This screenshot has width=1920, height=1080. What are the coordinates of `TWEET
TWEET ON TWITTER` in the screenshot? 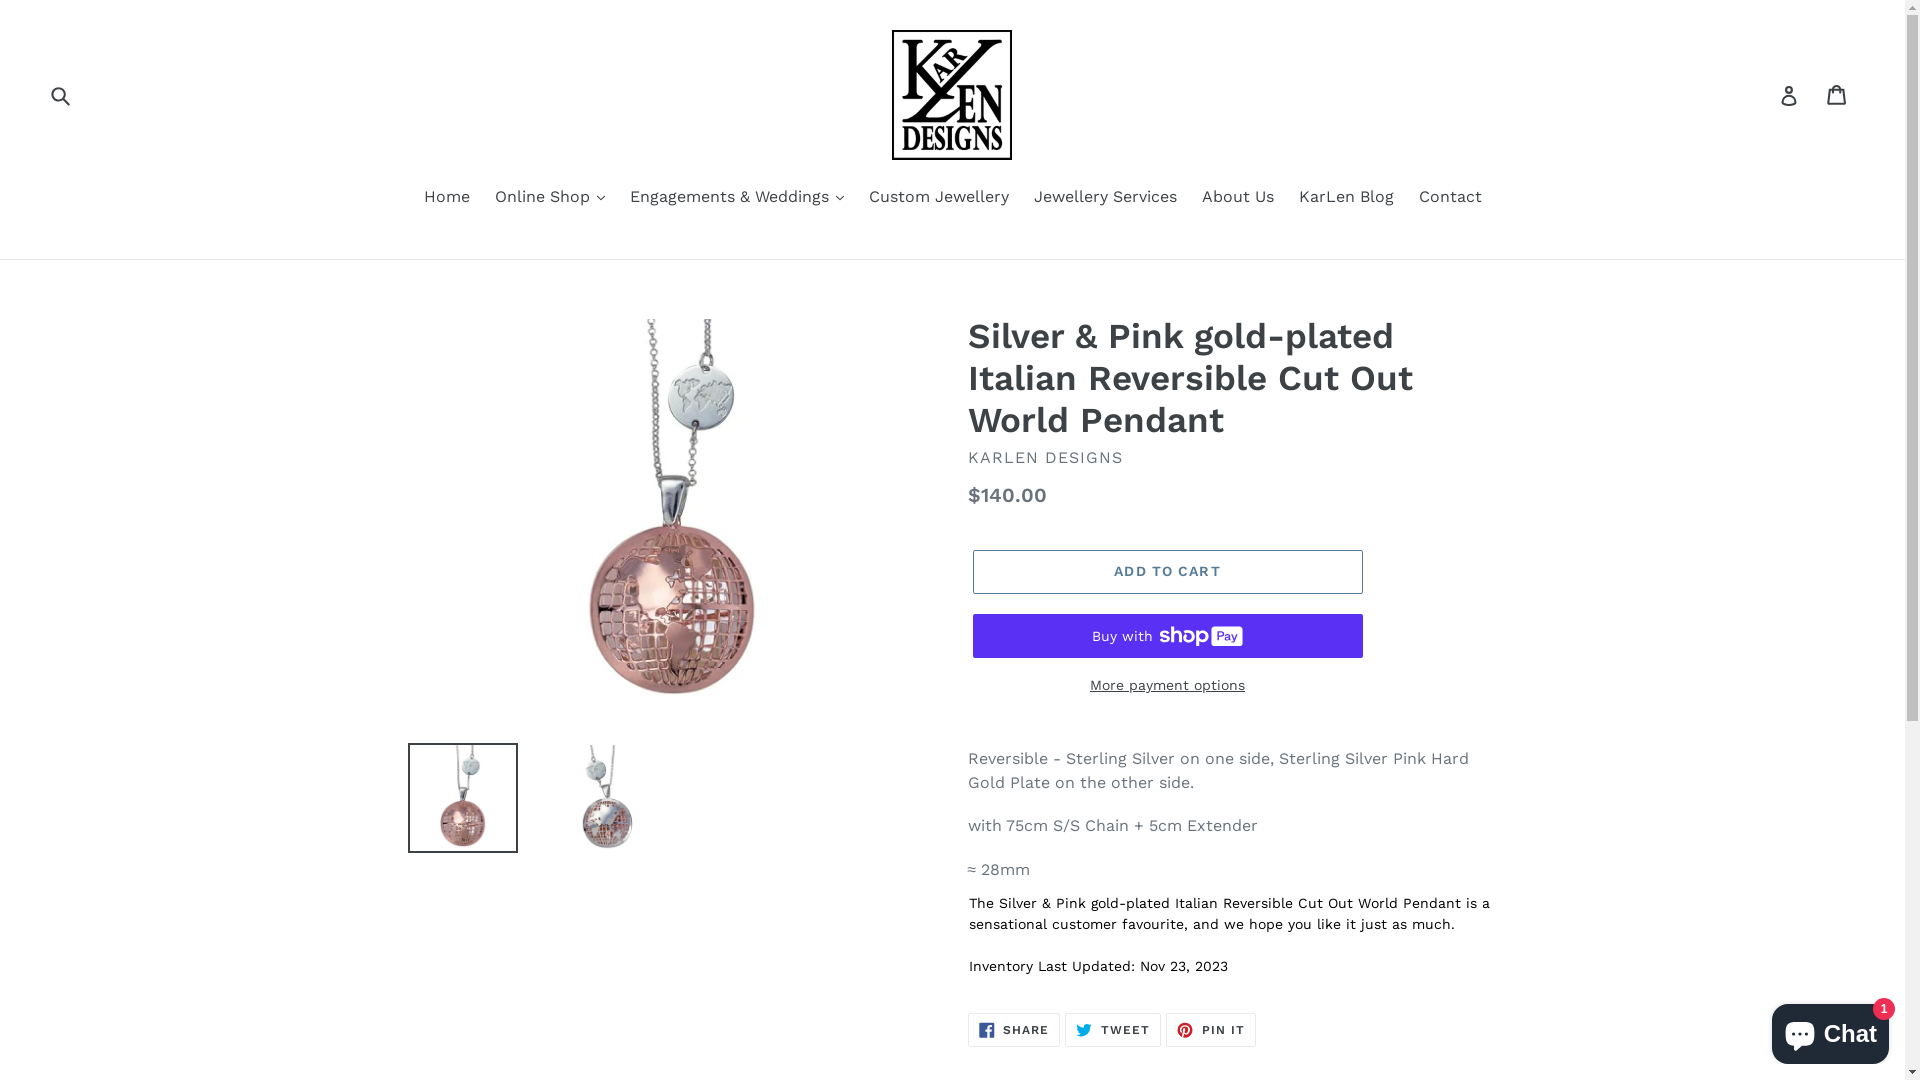 It's located at (1113, 1030).